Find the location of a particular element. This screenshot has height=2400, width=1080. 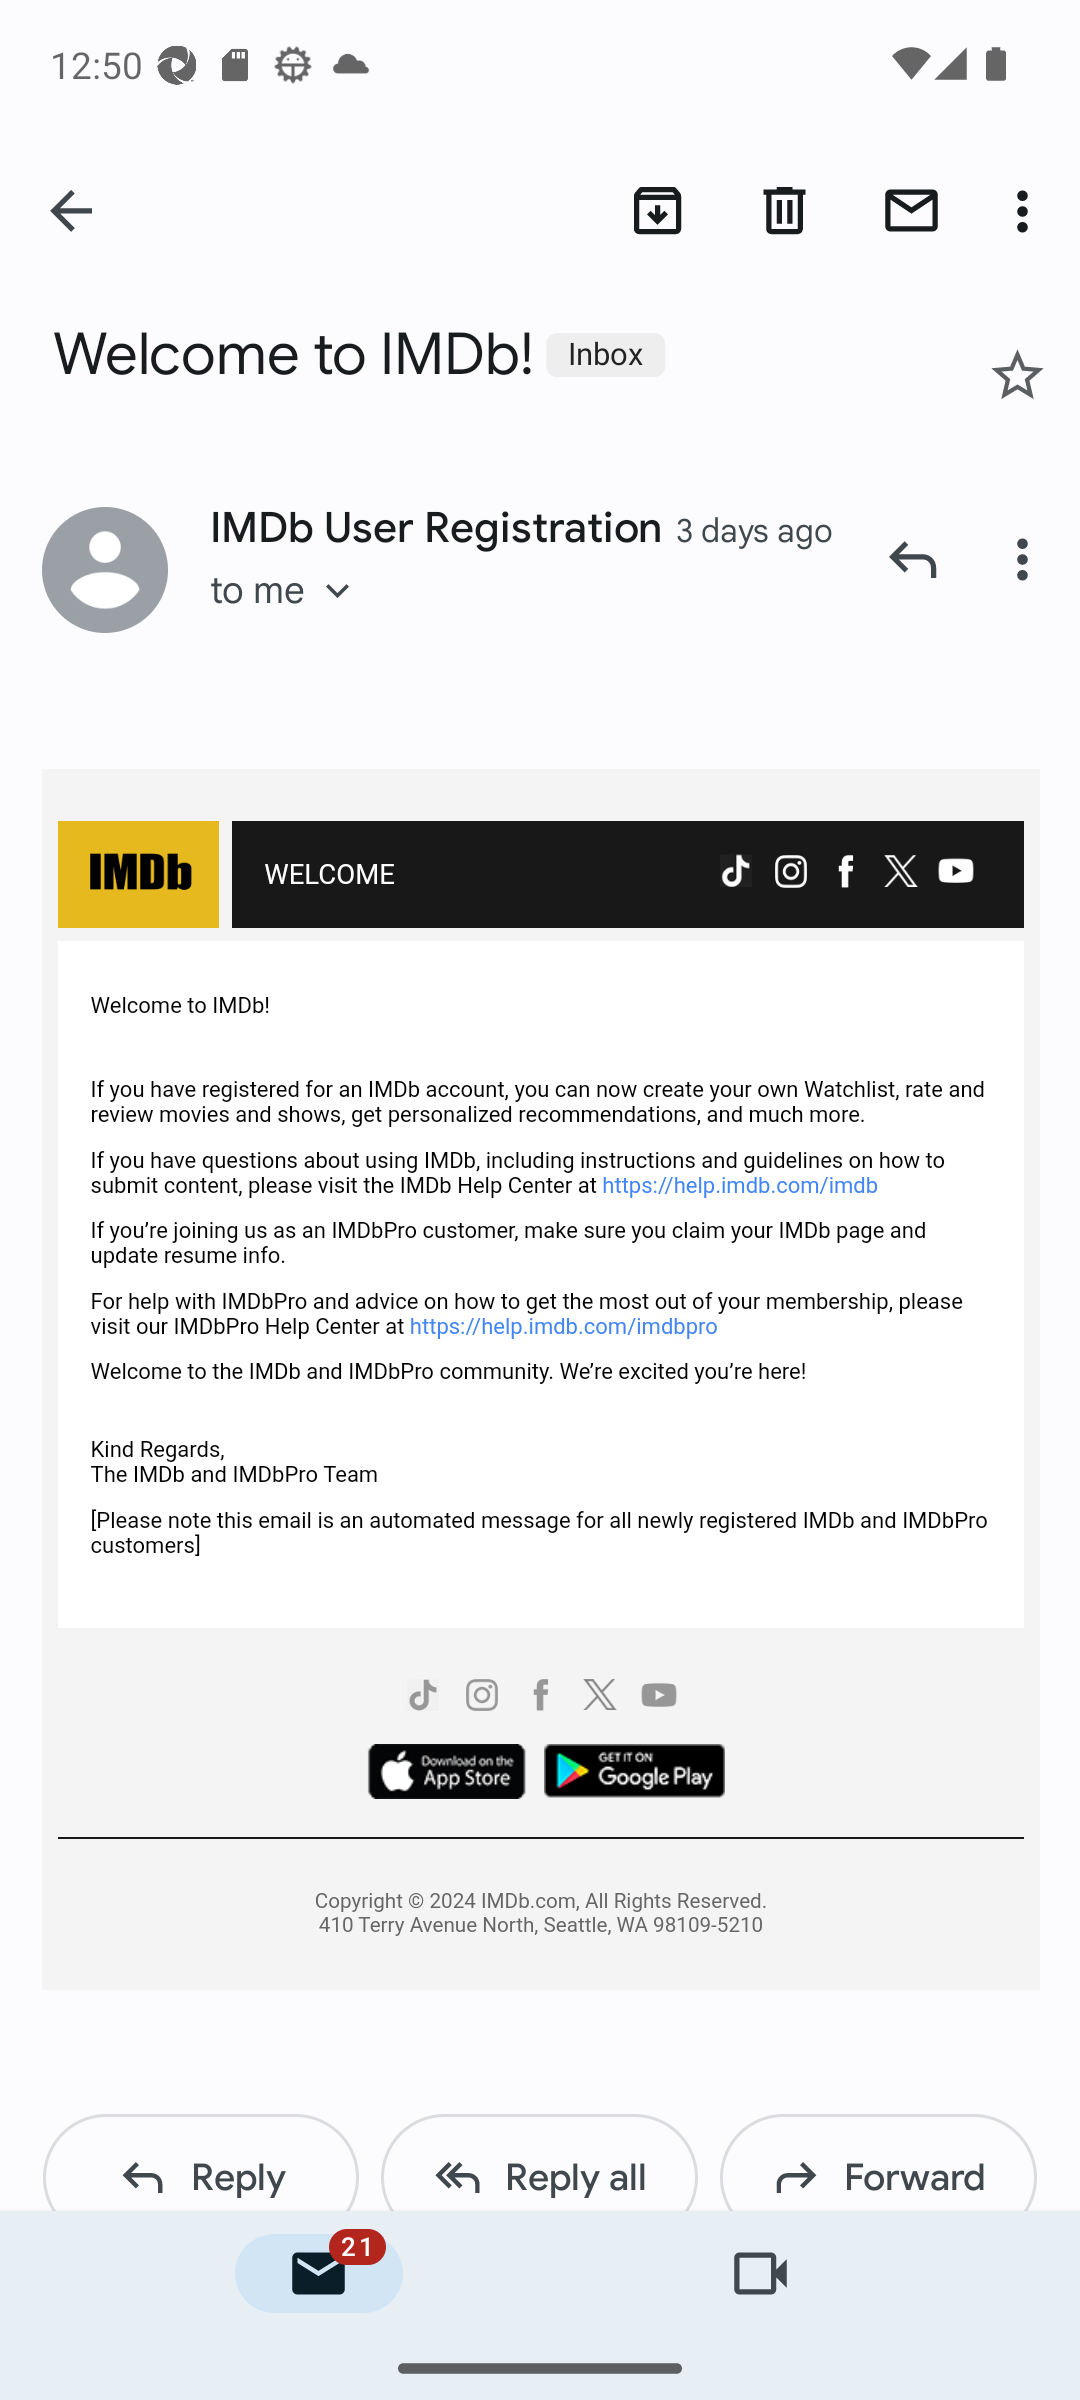

IMDb on X is located at coordinates (900, 873).